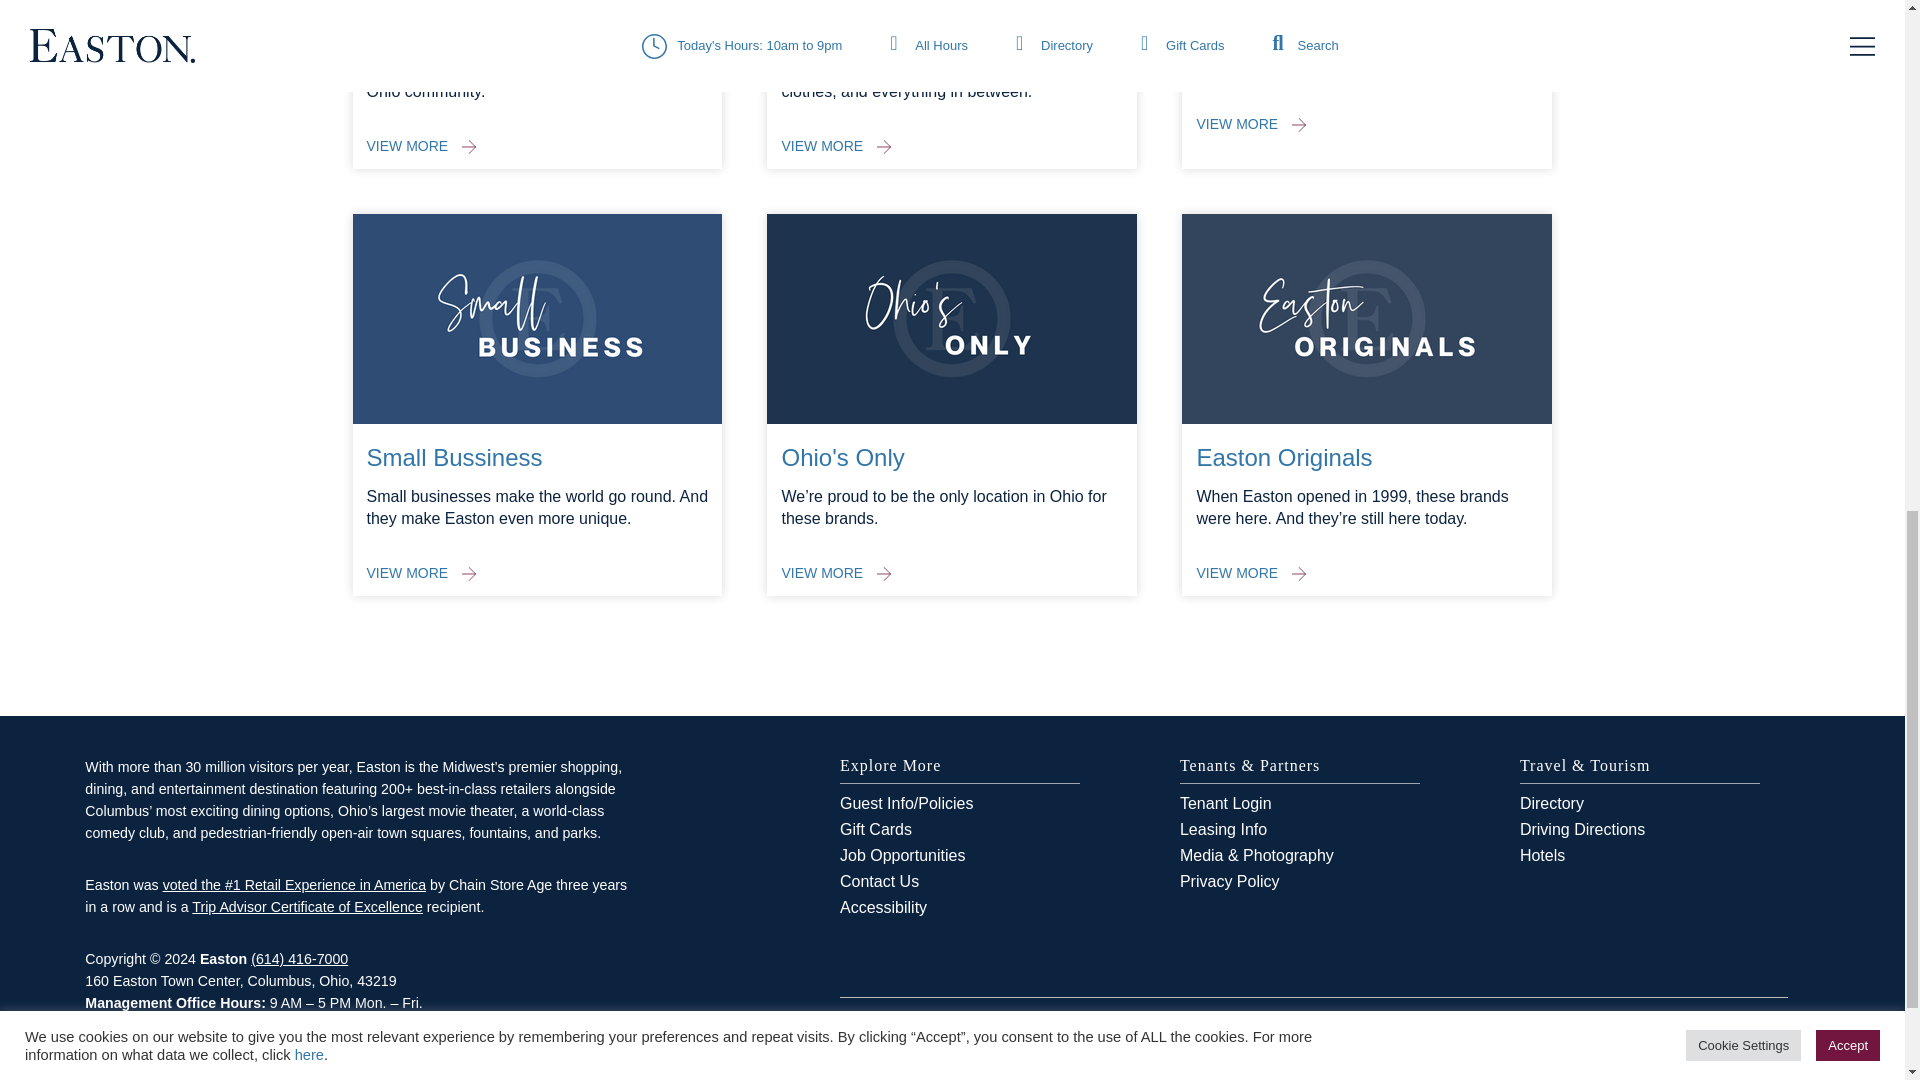  I want to click on VIEW MORE, so click(836, 572).